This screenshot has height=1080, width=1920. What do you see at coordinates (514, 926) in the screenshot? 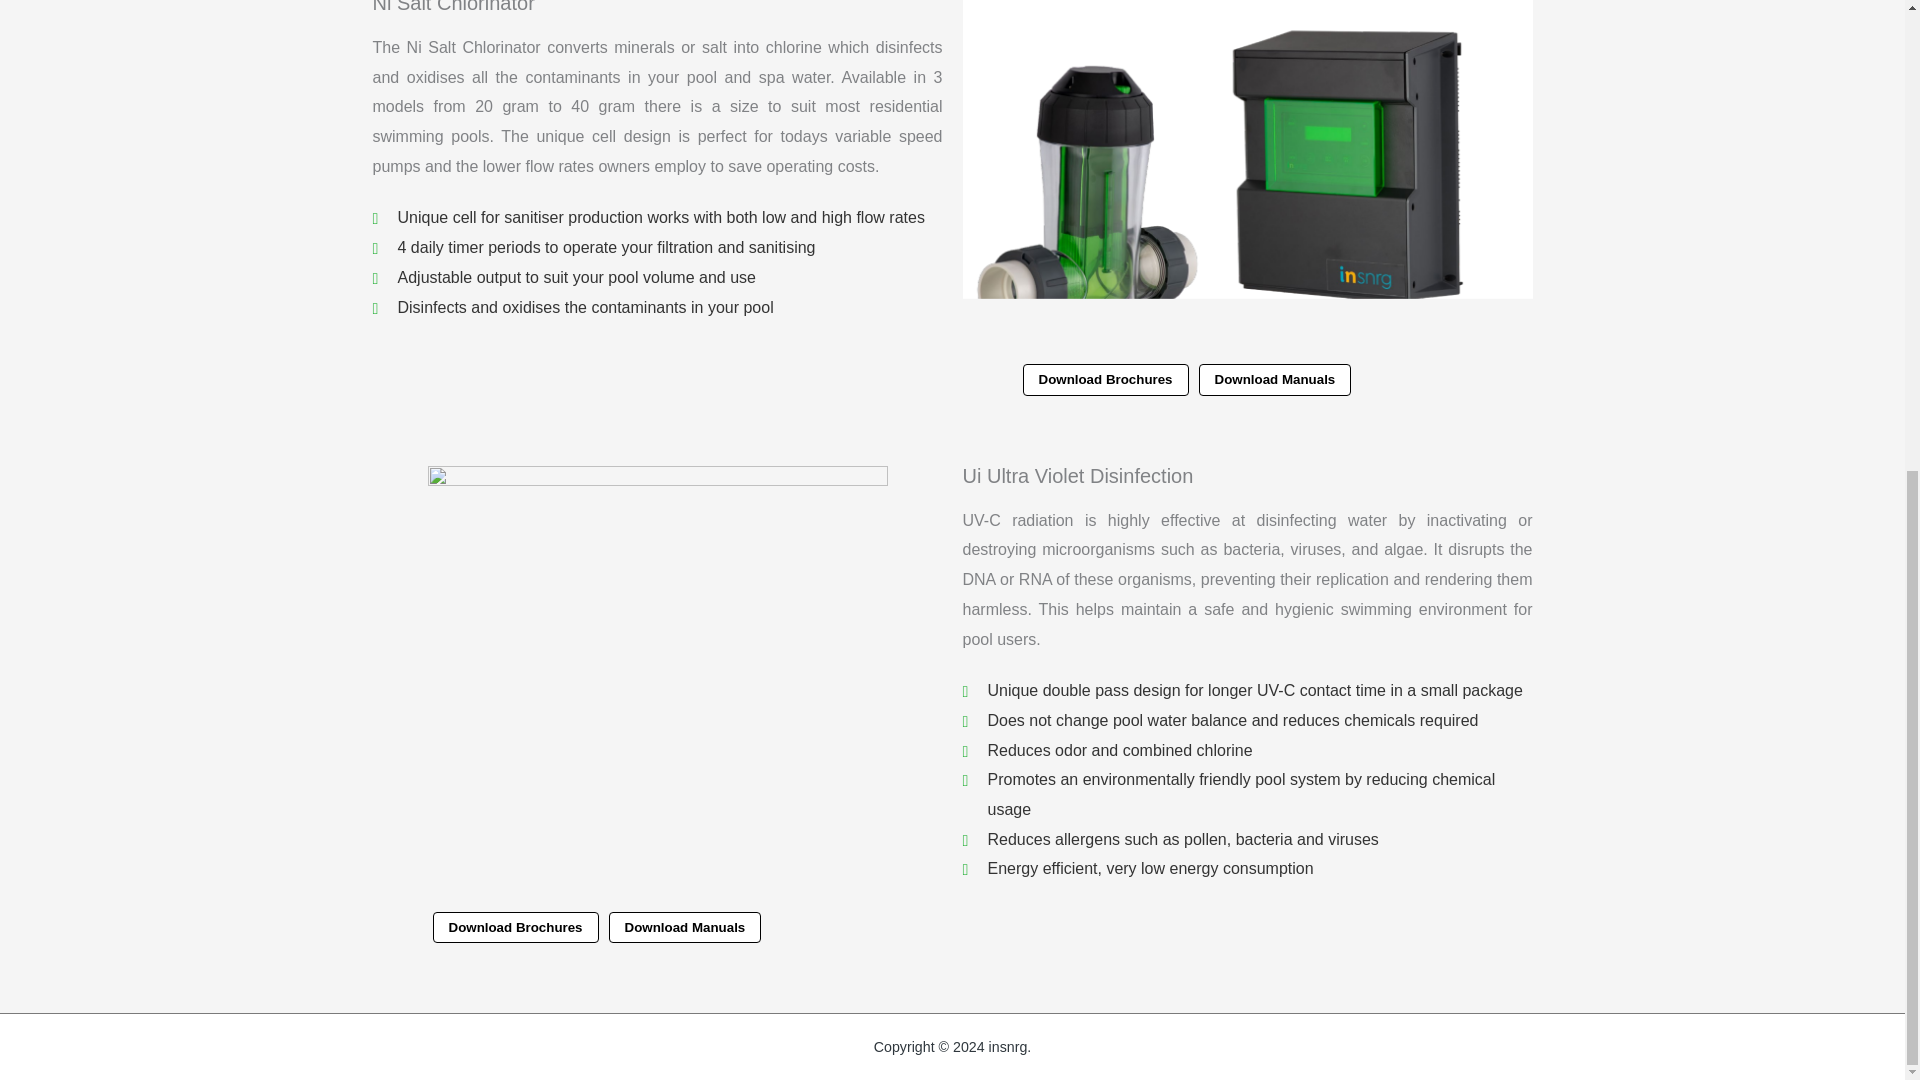
I see `Download Brochures` at bounding box center [514, 926].